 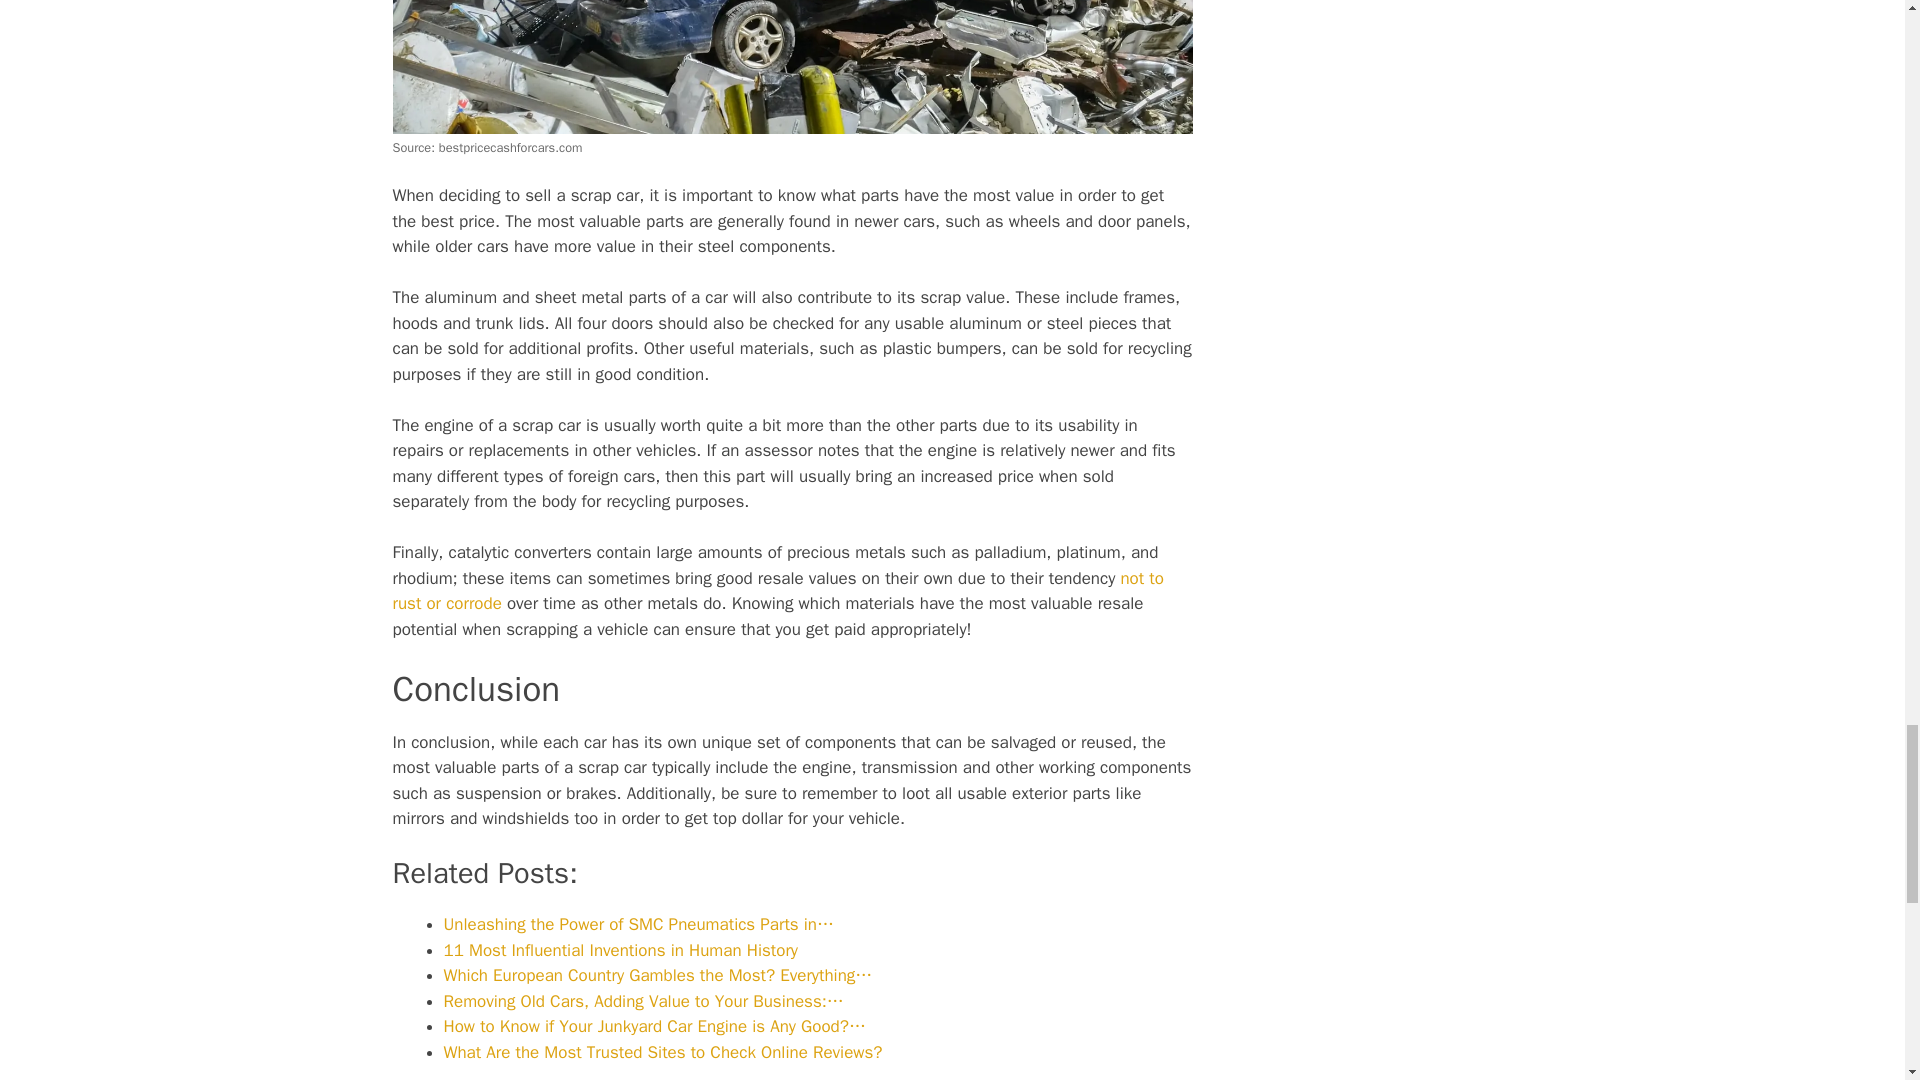 What do you see at coordinates (620, 950) in the screenshot?
I see `11 Most Influential Inventions in Human History` at bounding box center [620, 950].